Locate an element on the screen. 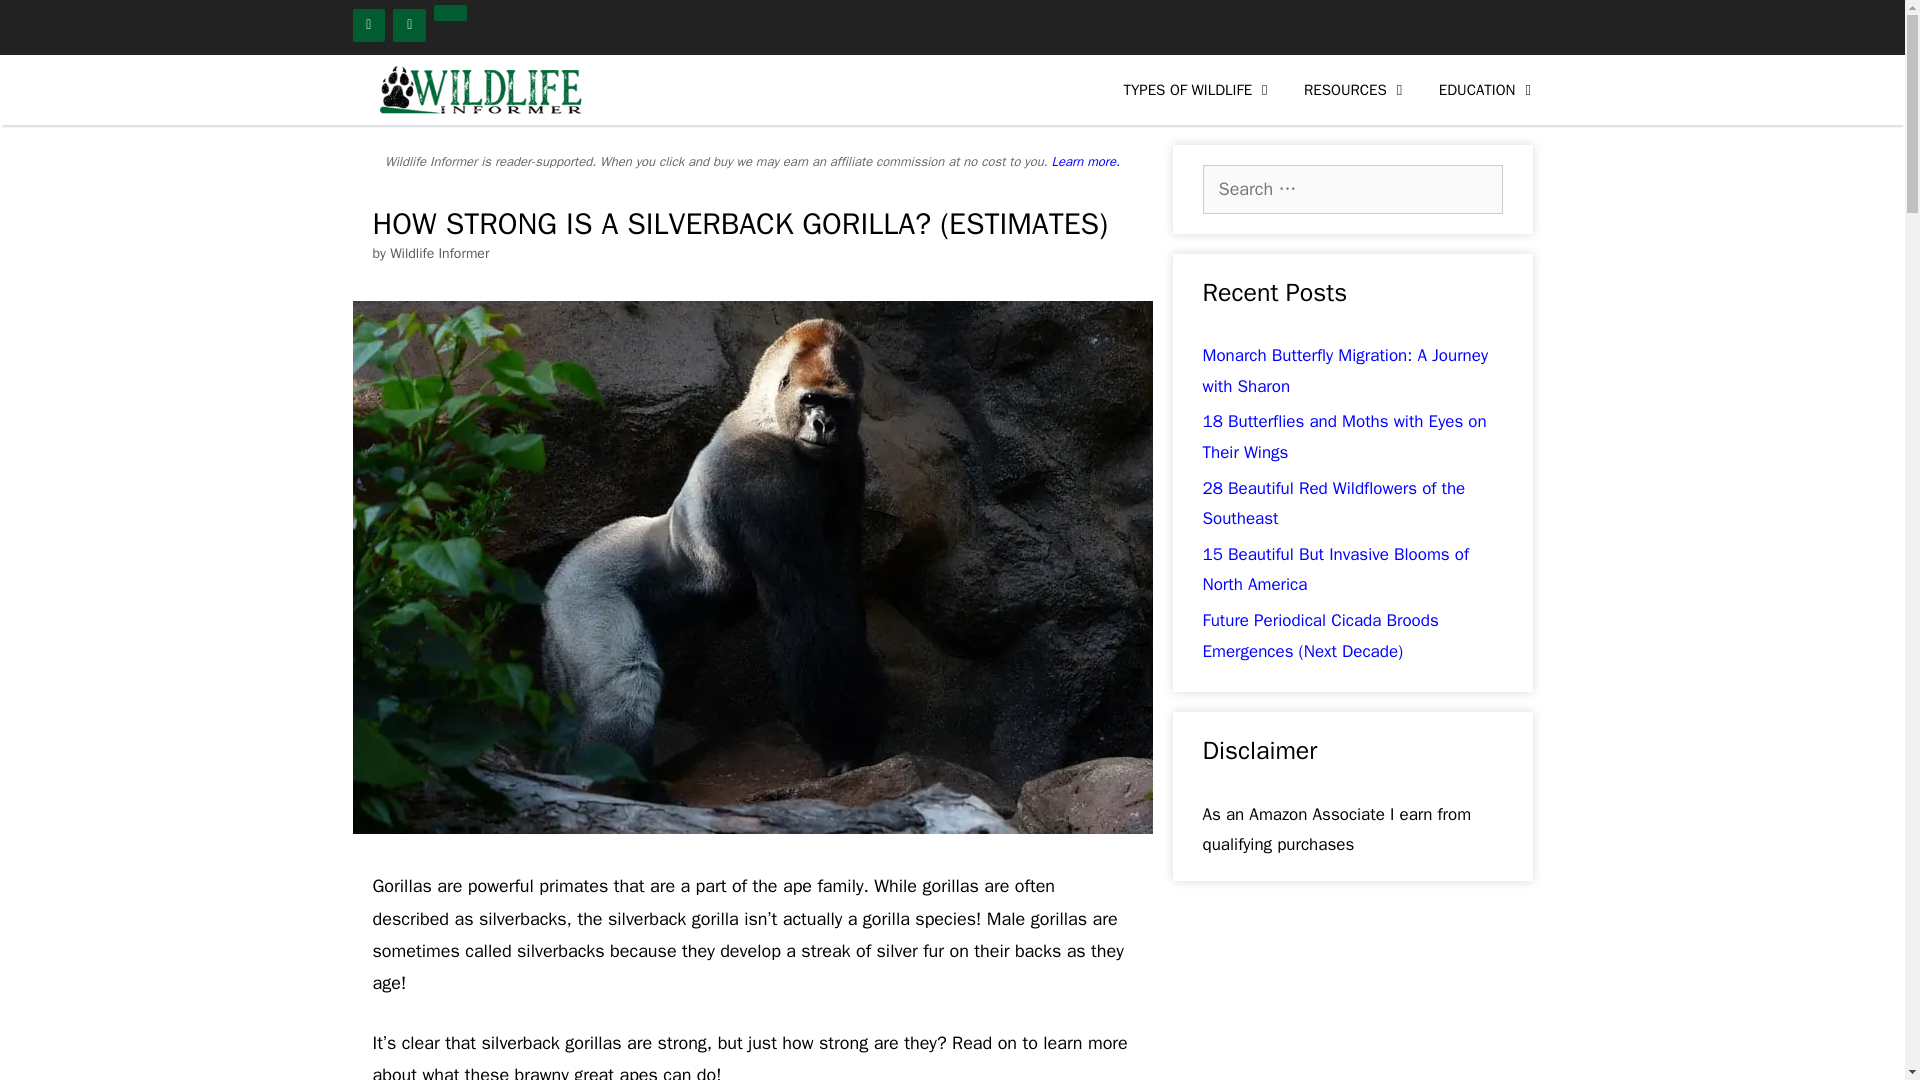 The width and height of the screenshot is (1920, 1080). View all posts by Wildlife Informer is located at coordinates (439, 254).